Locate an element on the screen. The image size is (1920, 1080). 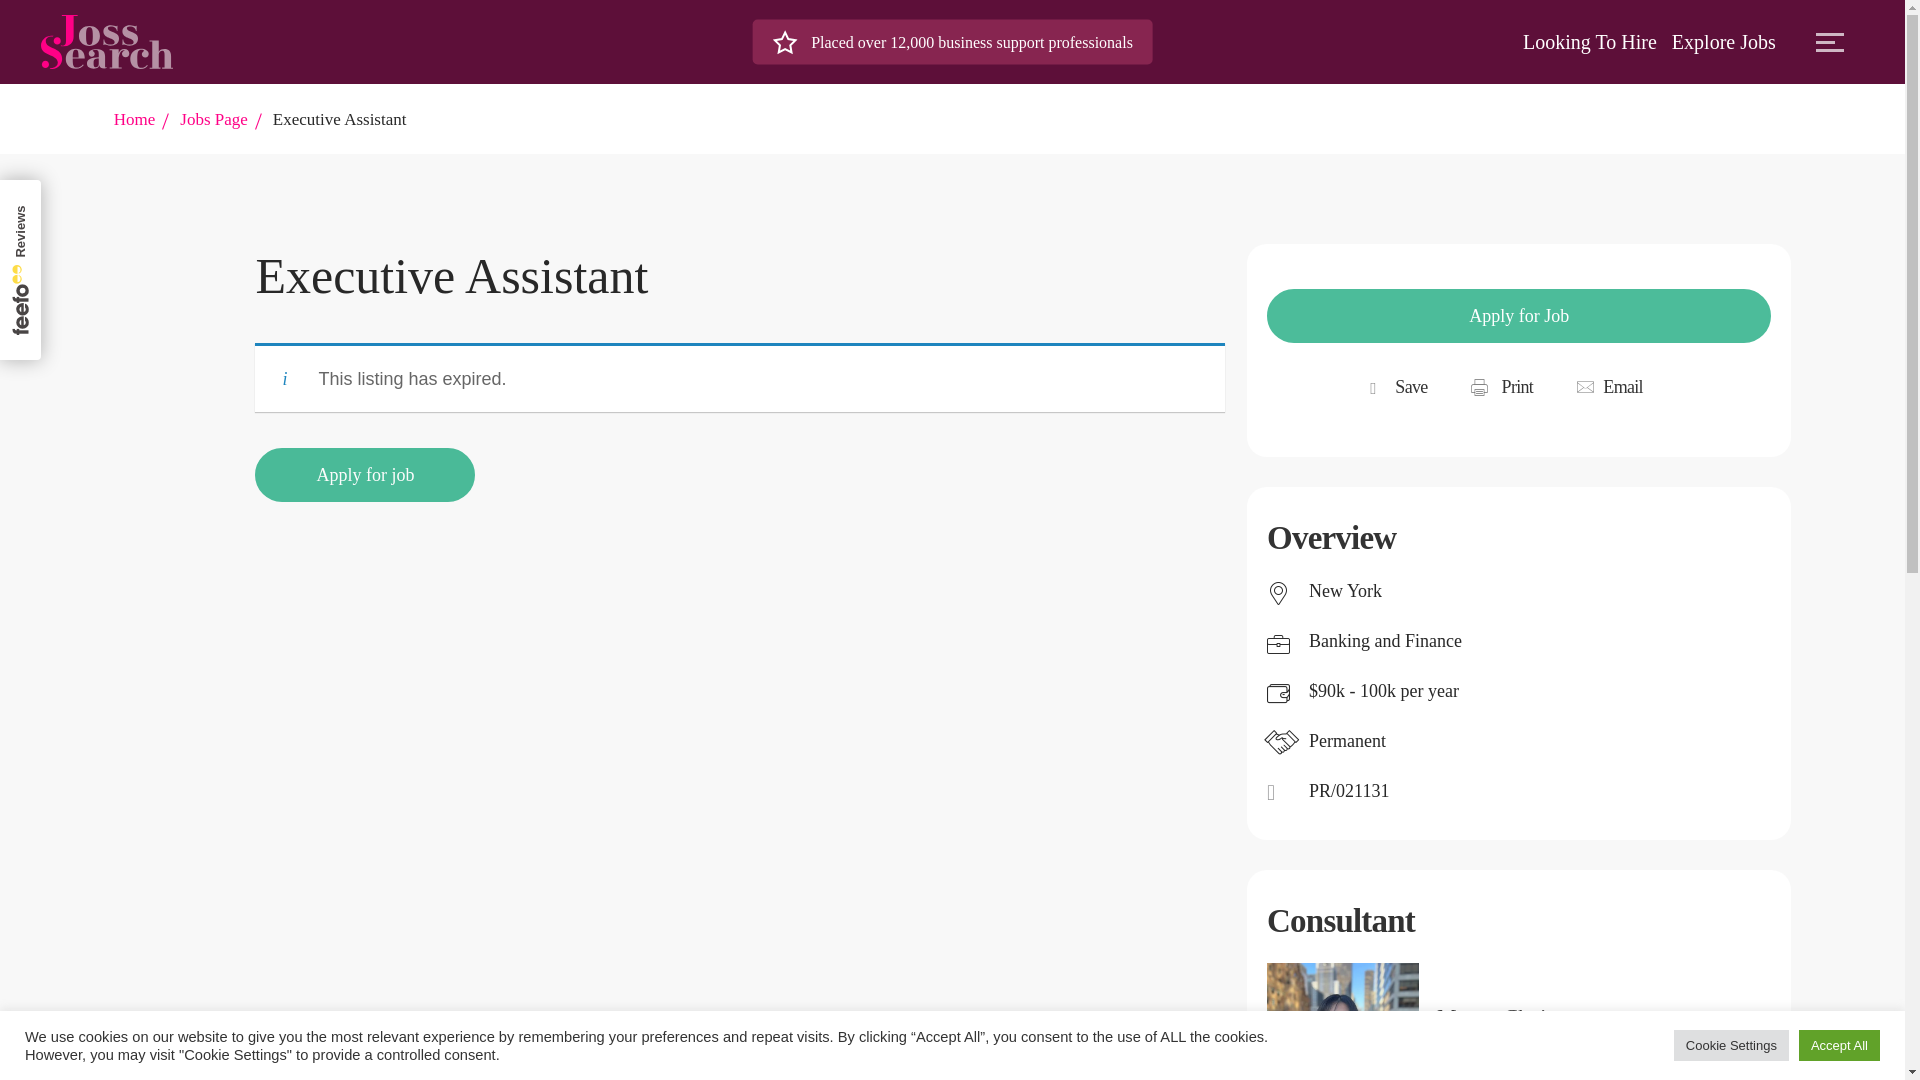
Executive Assistant is located at coordinates (340, 119).